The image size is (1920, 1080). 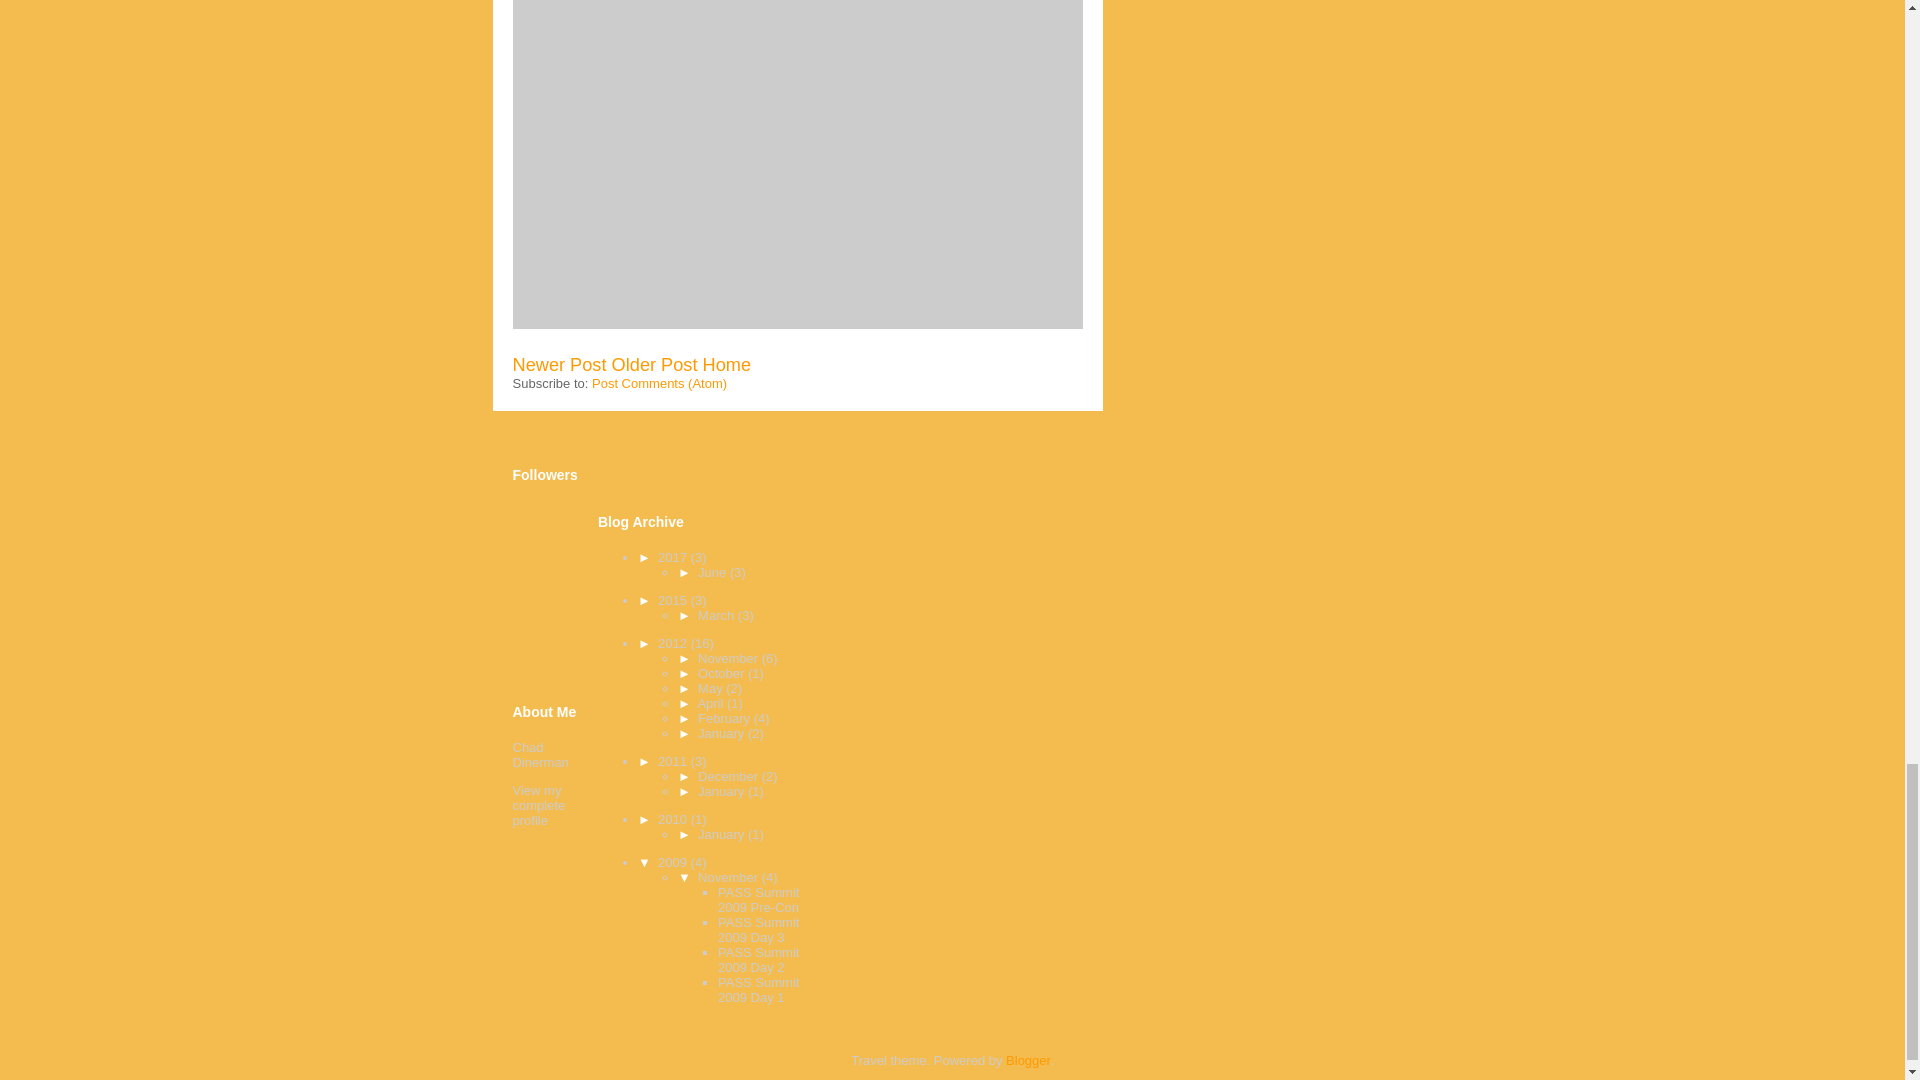 What do you see at coordinates (674, 644) in the screenshot?
I see `2012` at bounding box center [674, 644].